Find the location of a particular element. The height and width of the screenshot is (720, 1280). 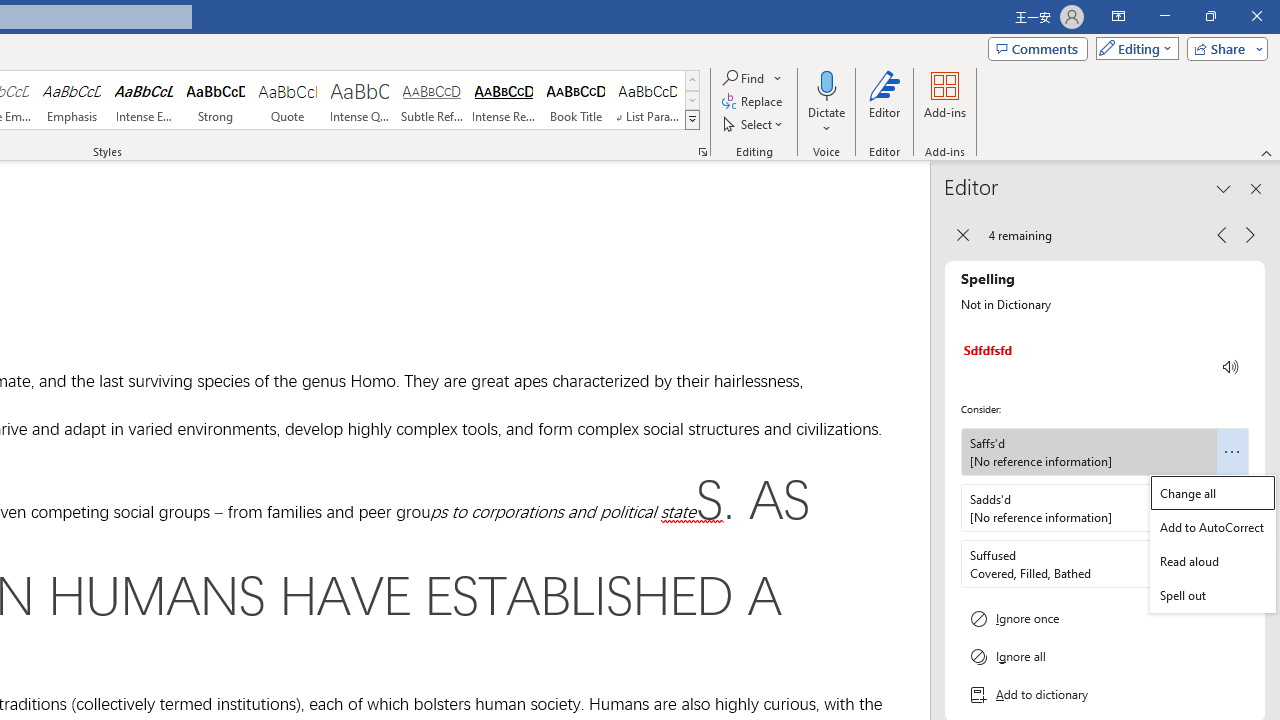

Back is located at coordinates (962, 234).